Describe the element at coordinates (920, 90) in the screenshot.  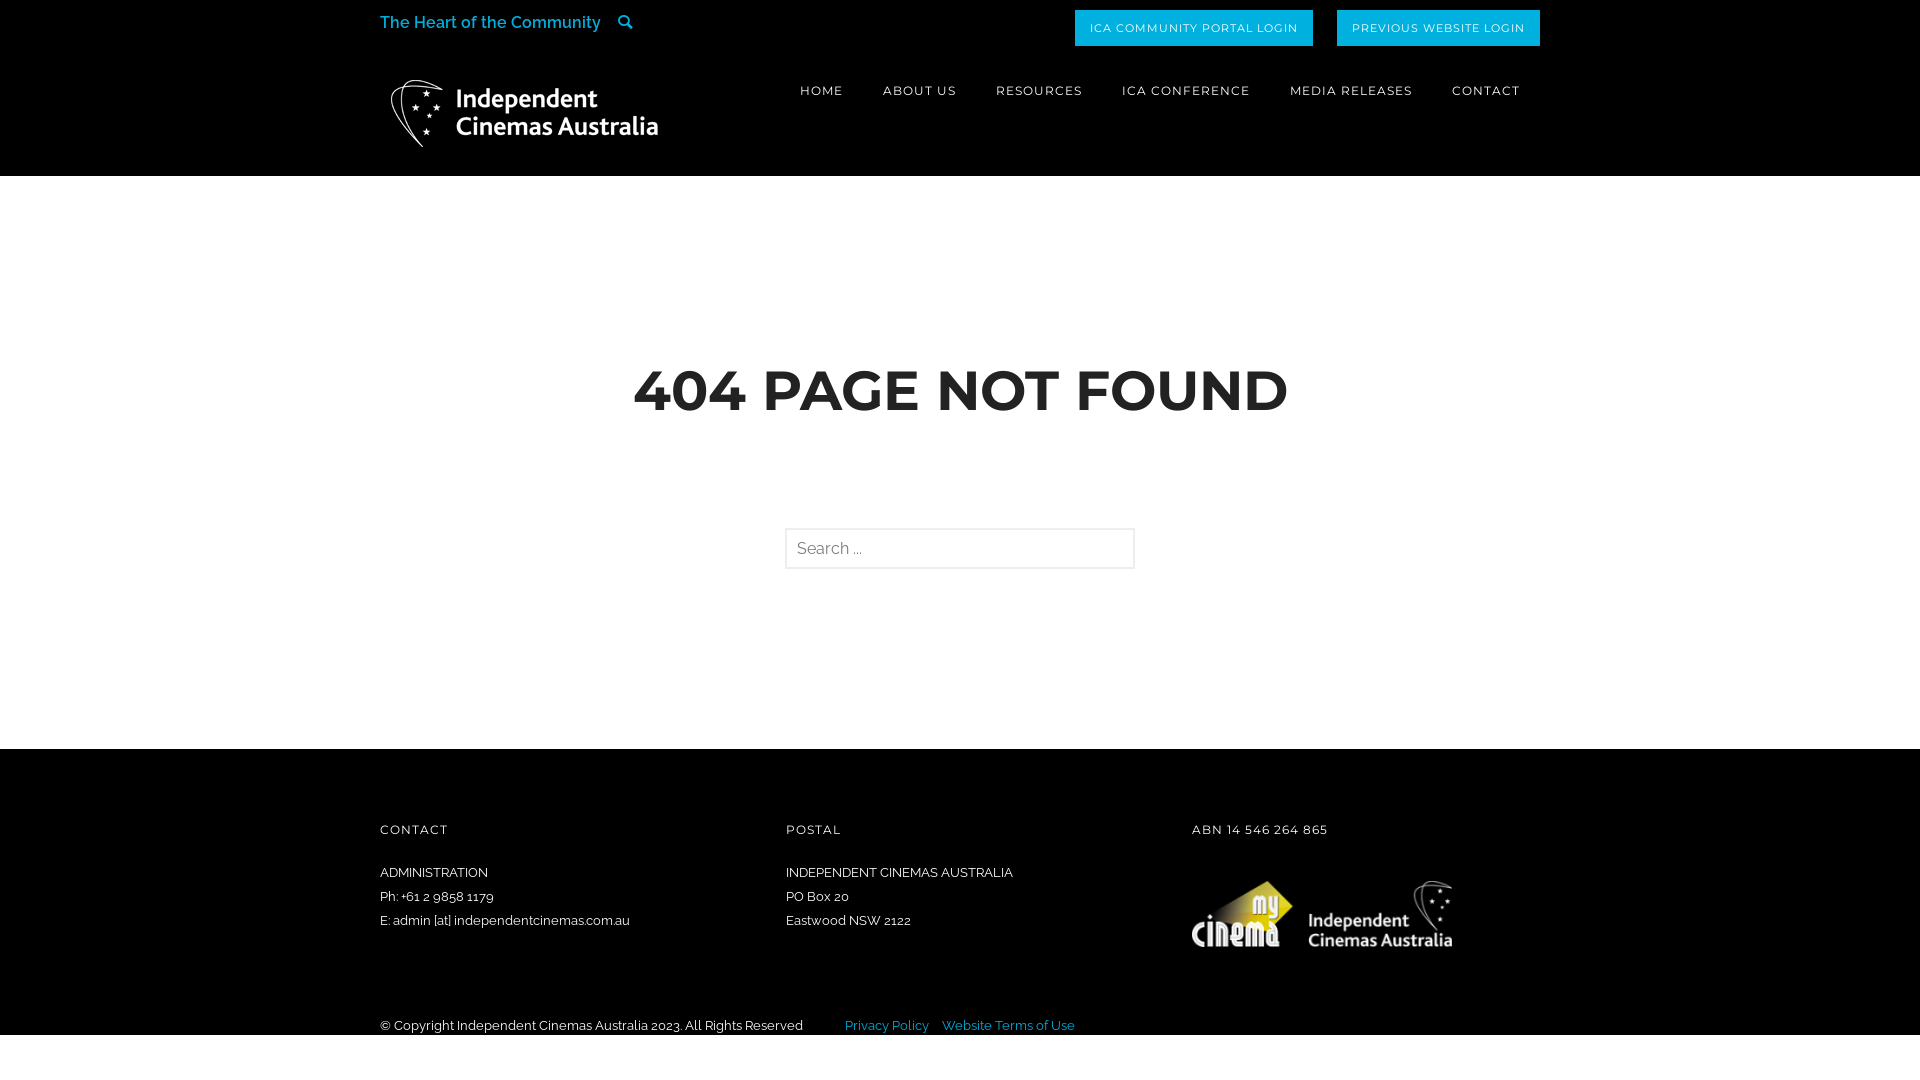
I see `ABOUT US` at that location.